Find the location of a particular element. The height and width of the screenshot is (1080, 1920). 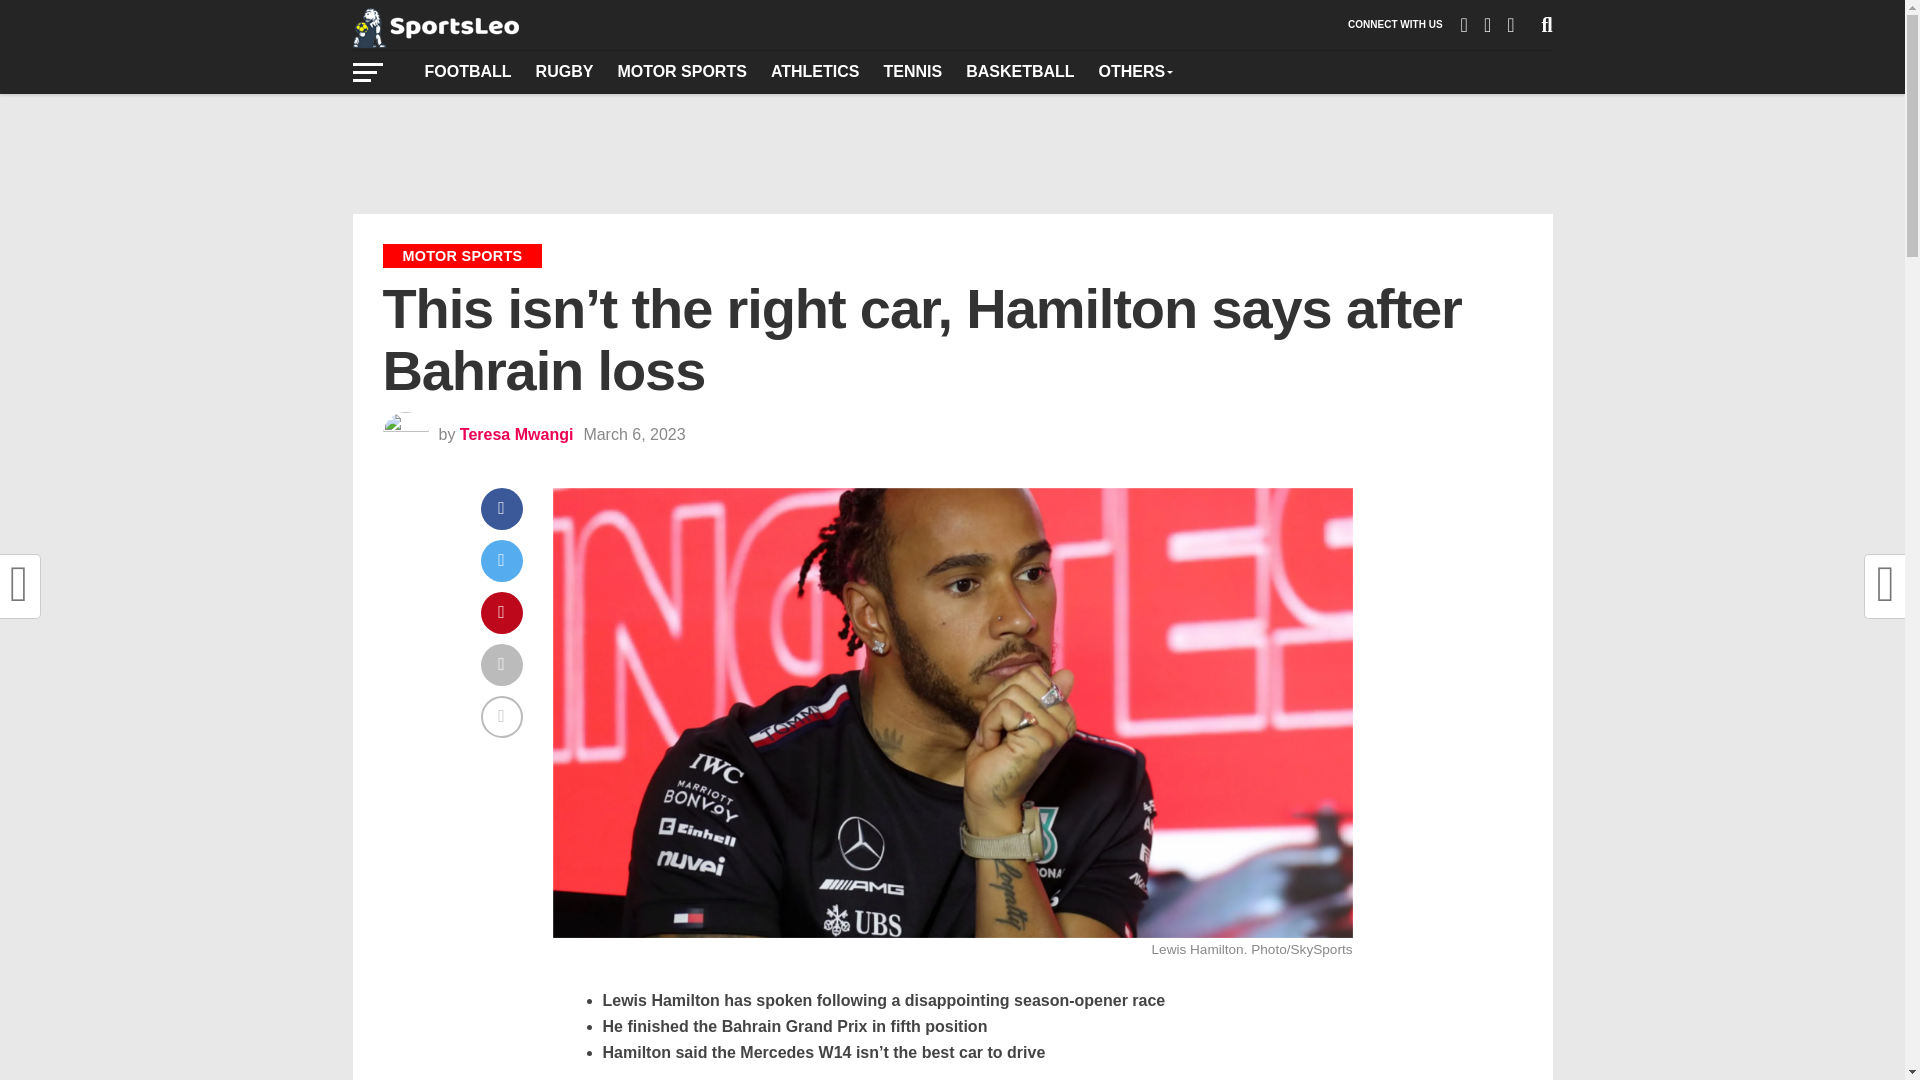

Advertisement is located at coordinates (951, 154).